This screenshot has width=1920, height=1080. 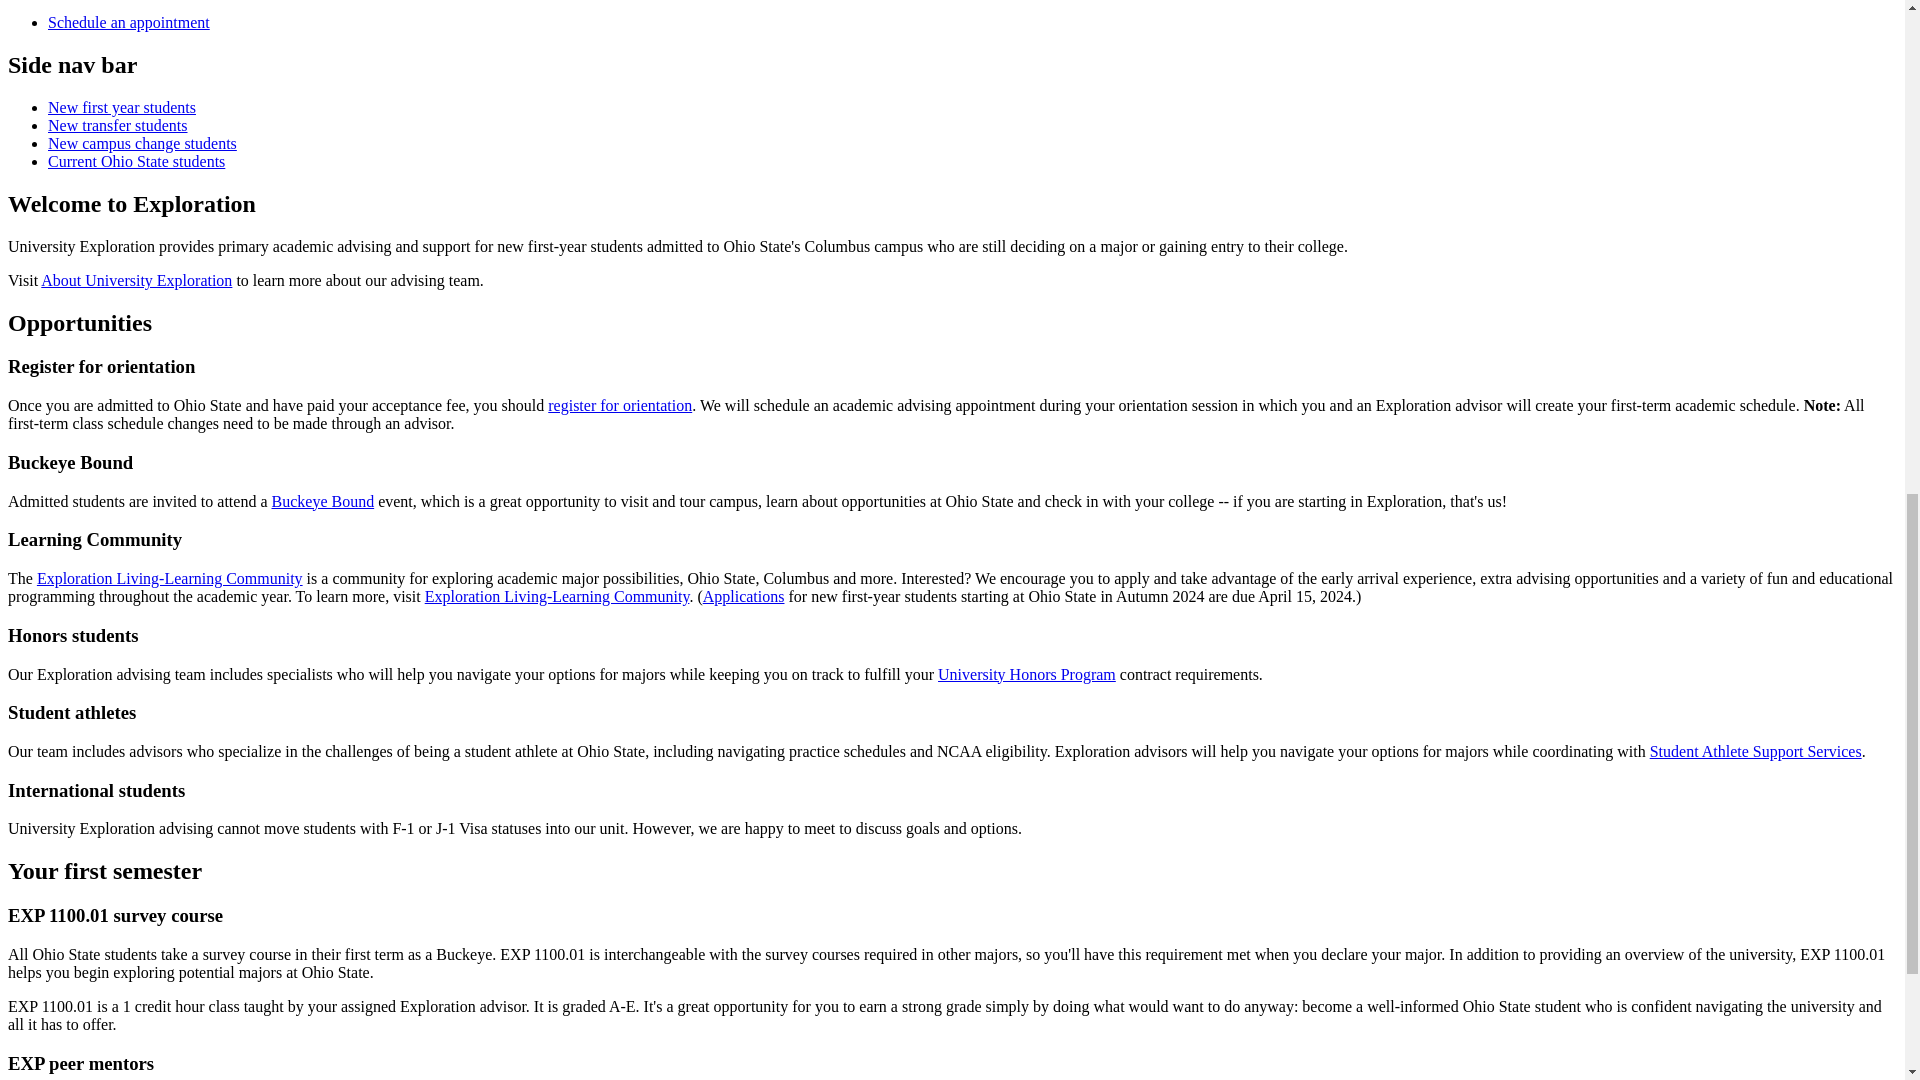 What do you see at coordinates (619, 405) in the screenshot?
I see `Opens new browser tab` at bounding box center [619, 405].